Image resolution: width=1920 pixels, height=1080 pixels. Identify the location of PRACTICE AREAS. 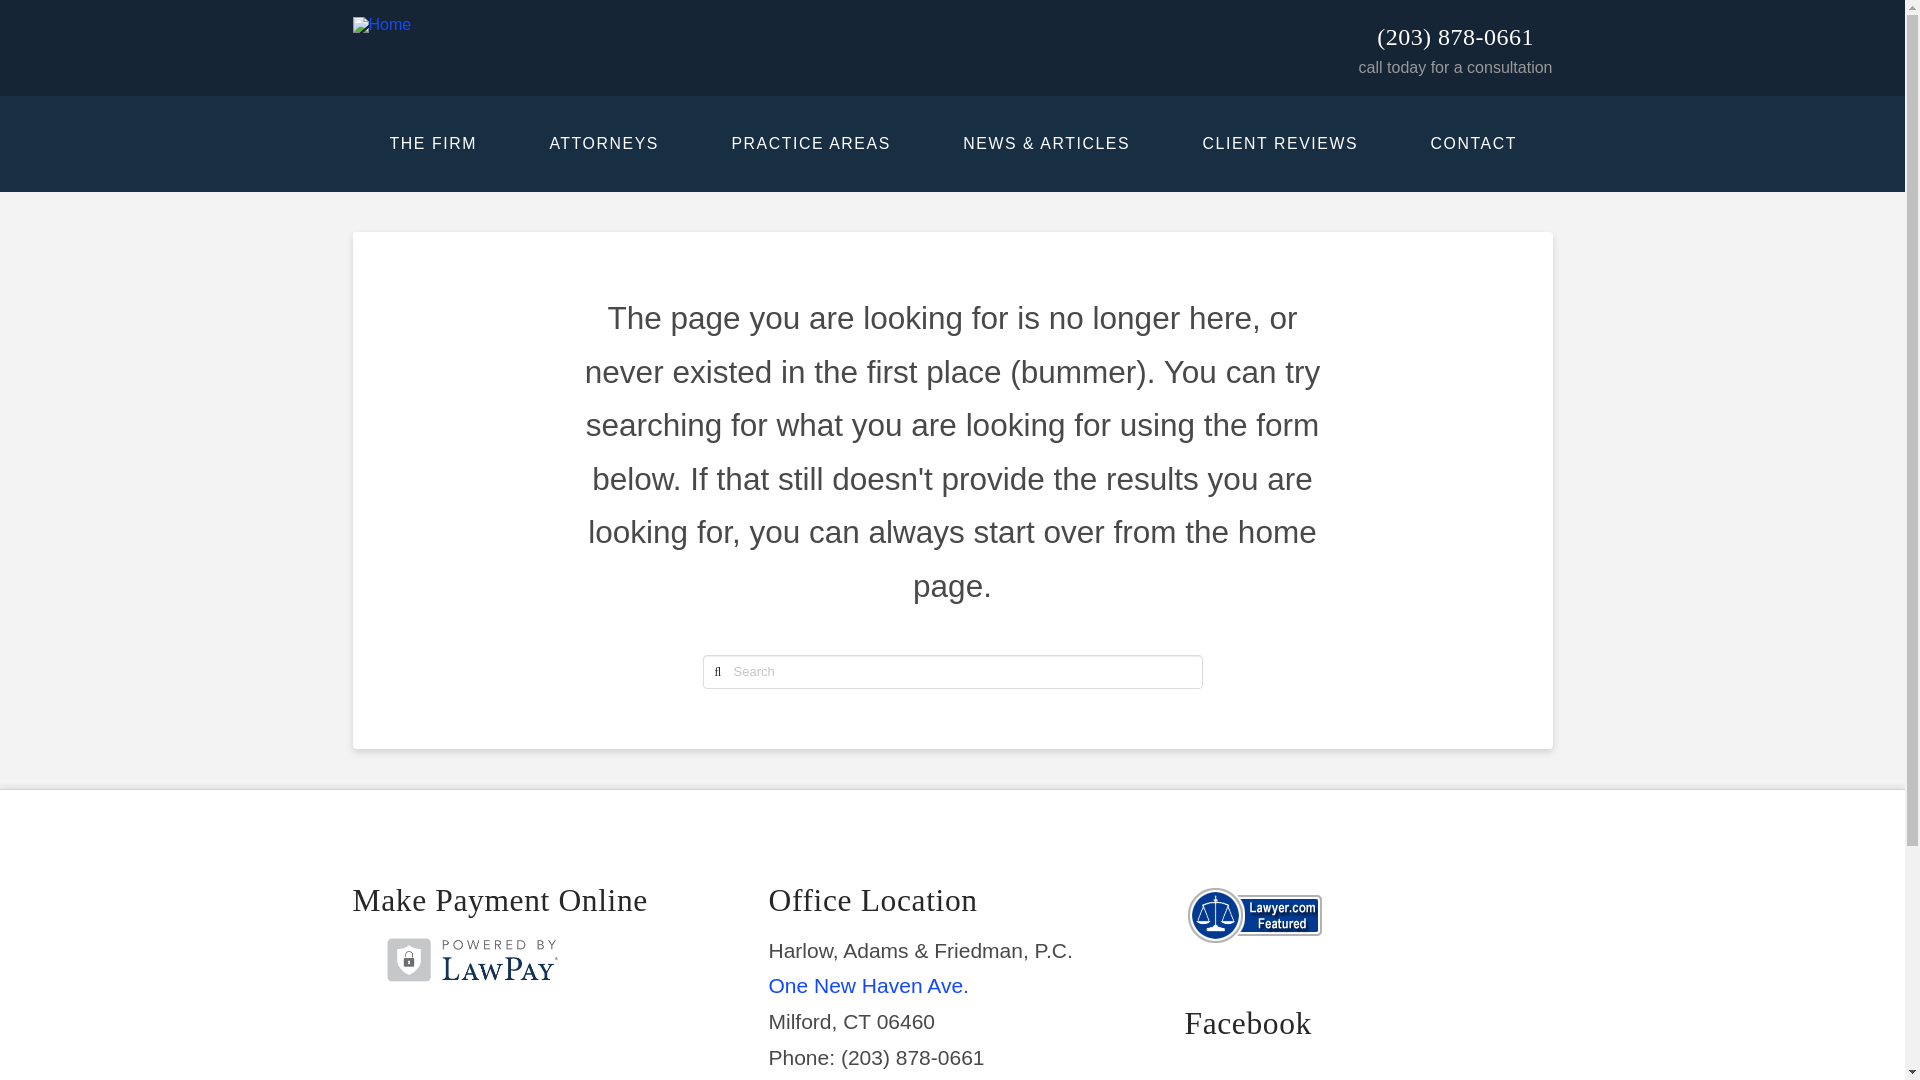
(810, 144).